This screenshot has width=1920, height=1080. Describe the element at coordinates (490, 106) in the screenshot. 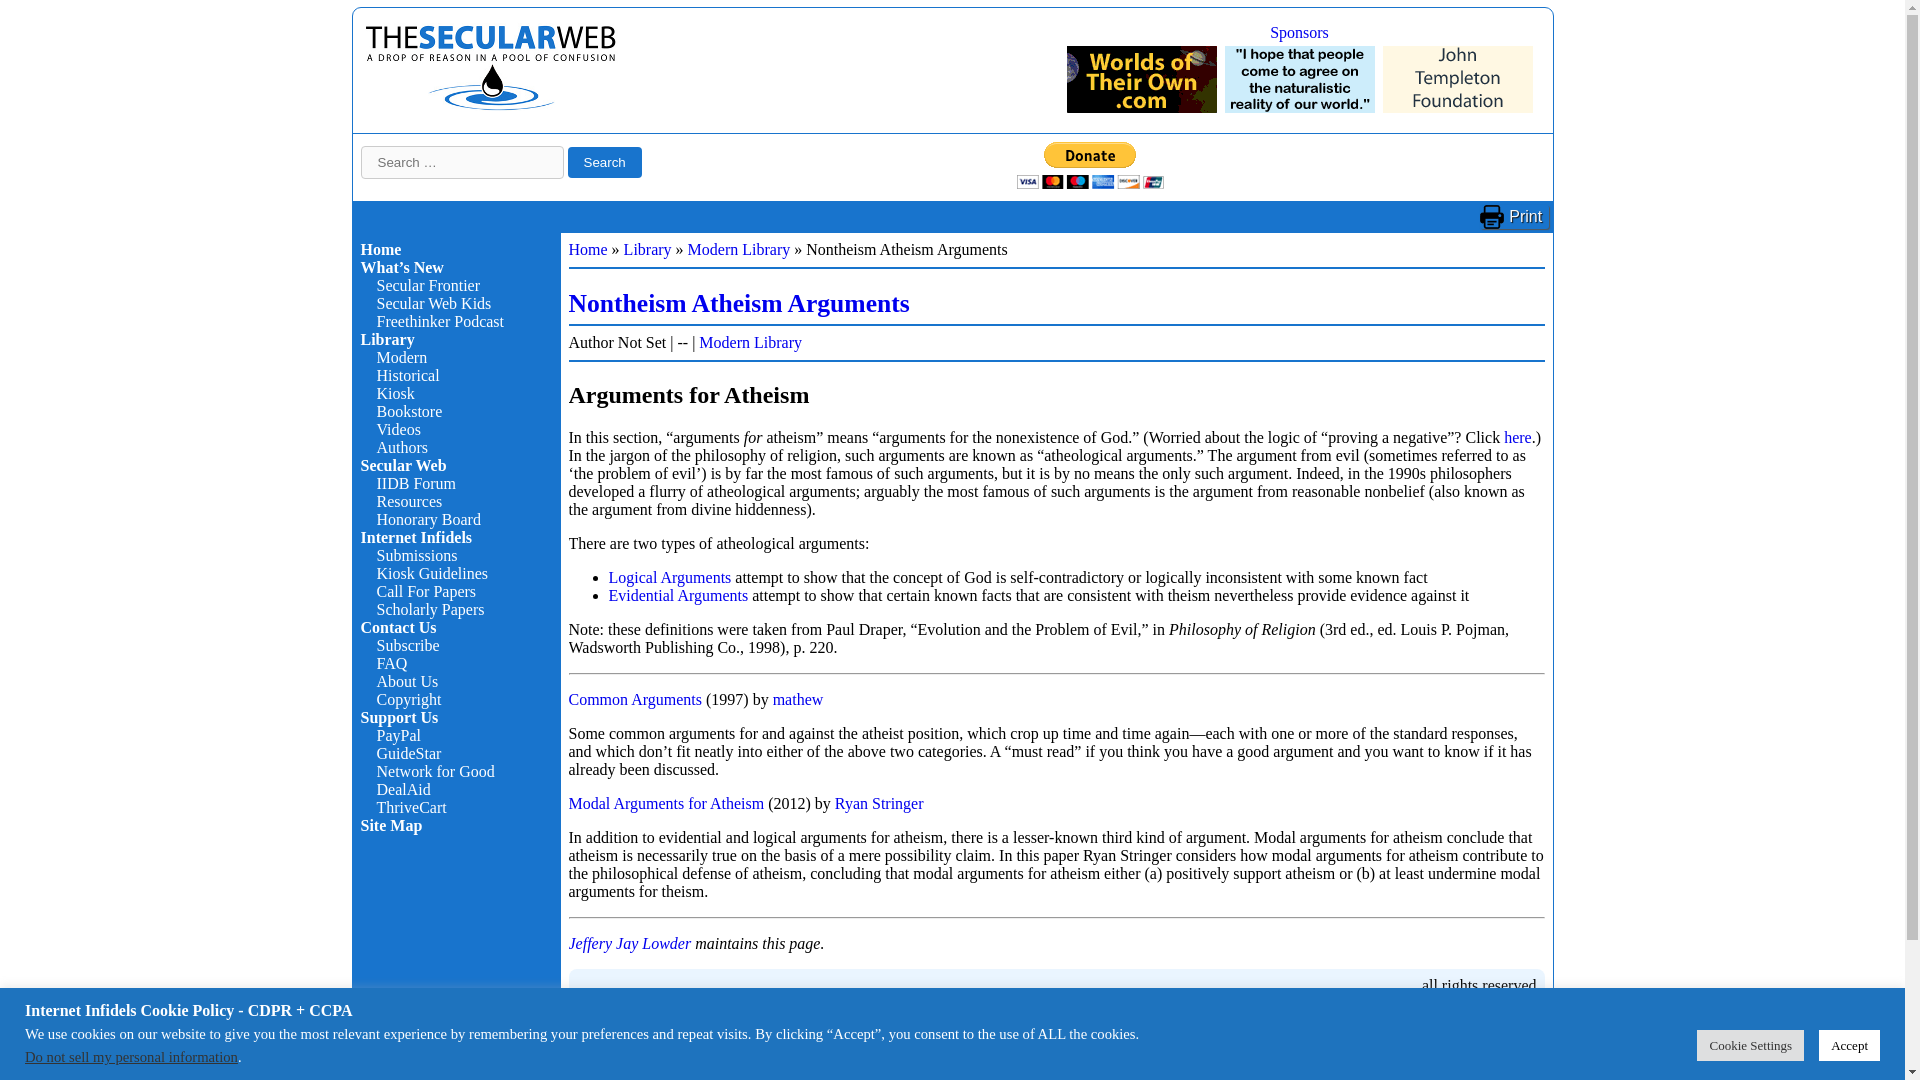

I see `Internet Infidels` at that location.